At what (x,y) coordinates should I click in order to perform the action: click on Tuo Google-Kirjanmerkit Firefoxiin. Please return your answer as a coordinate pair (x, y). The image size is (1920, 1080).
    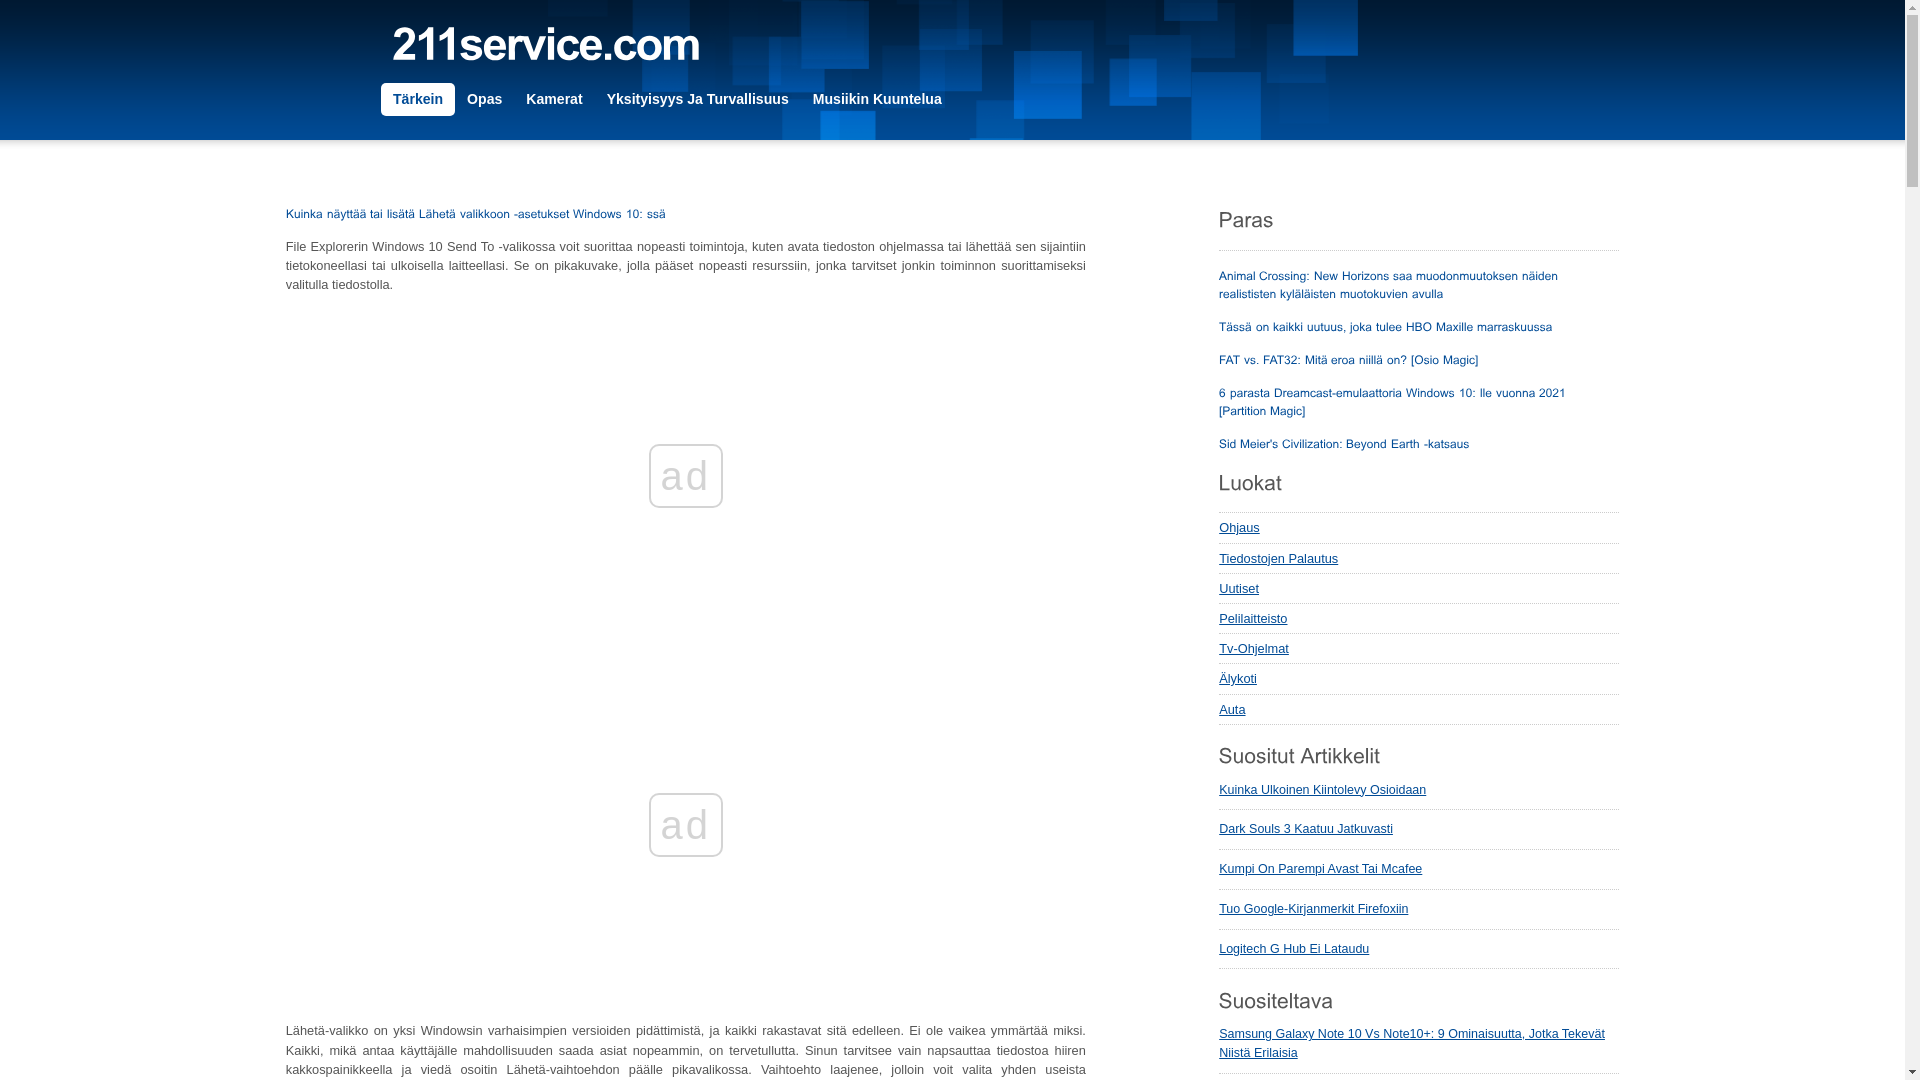
    Looking at the image, I should click on (1314, 909).